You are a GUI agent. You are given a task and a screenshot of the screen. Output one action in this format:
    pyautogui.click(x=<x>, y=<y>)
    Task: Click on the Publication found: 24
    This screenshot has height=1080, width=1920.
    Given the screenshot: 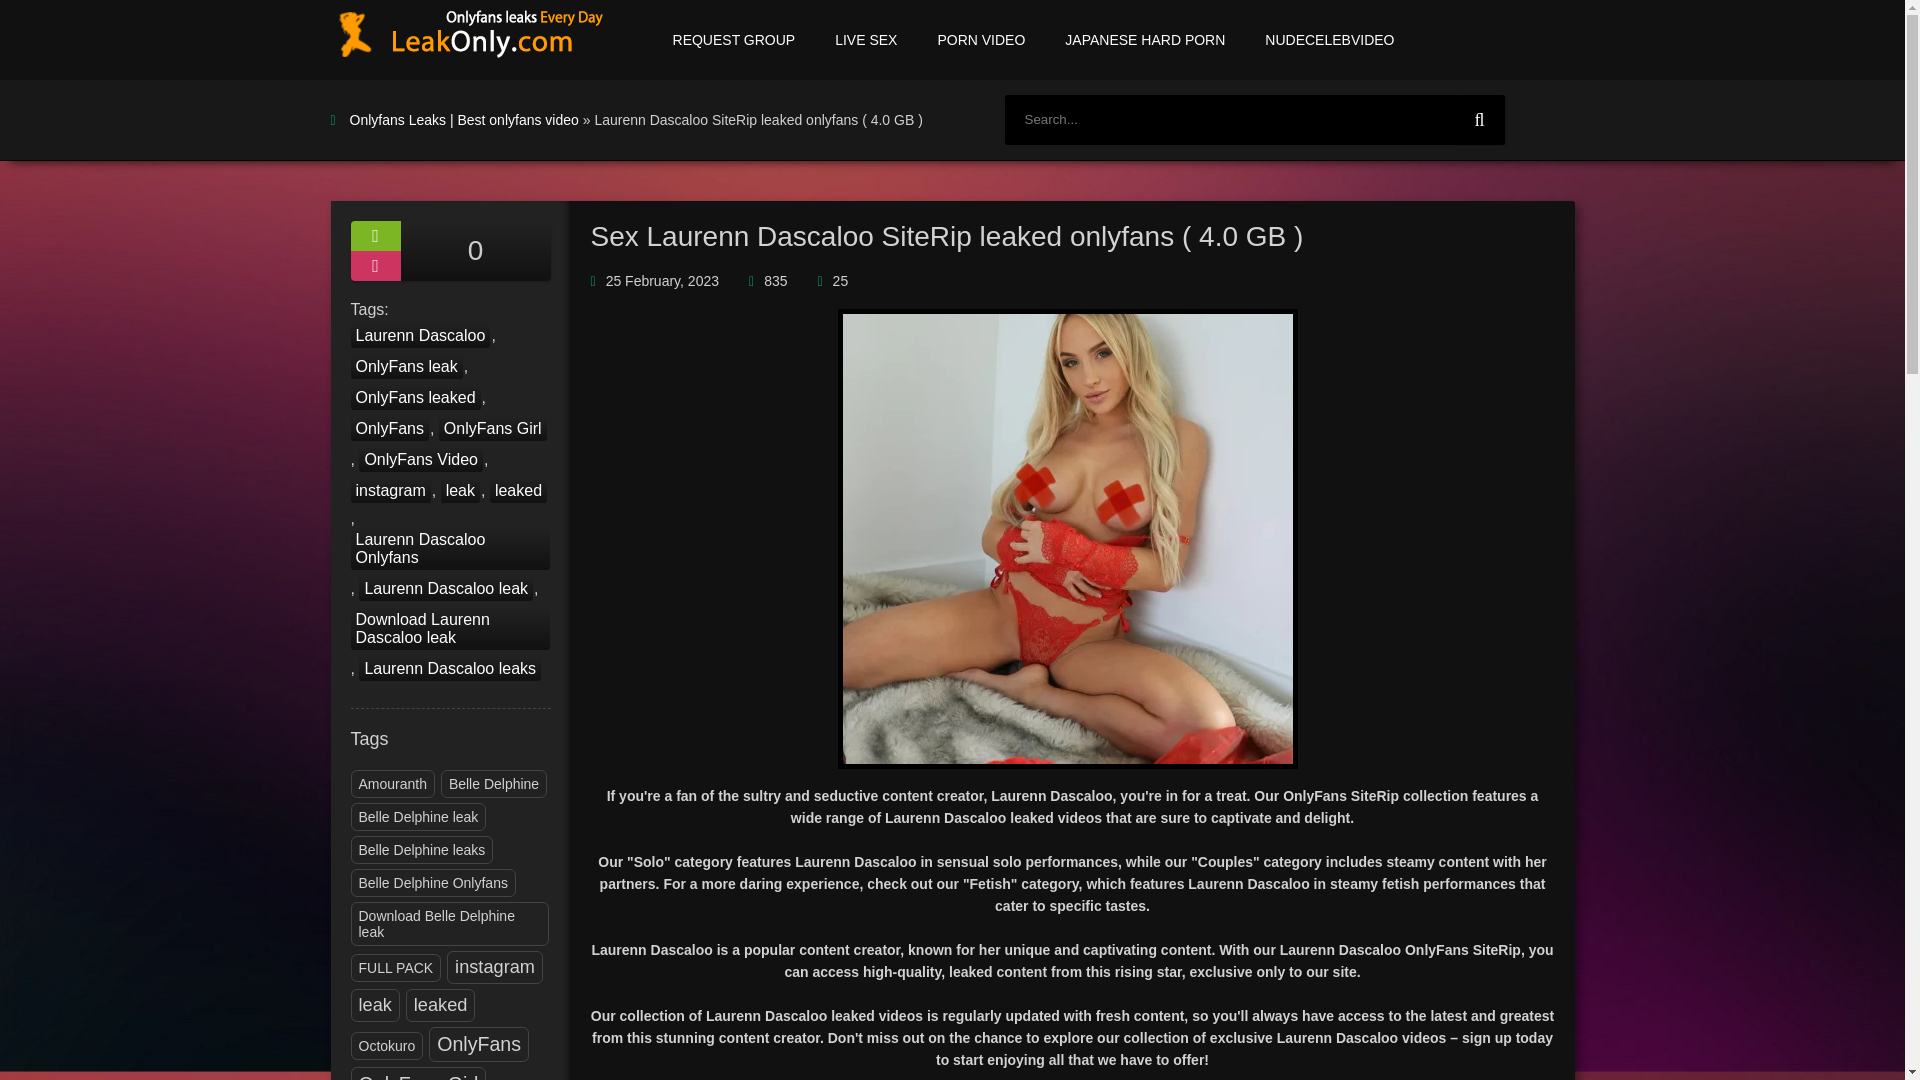 What is the action you would take?
    pyautogui.click(x=386, y=1046)
    